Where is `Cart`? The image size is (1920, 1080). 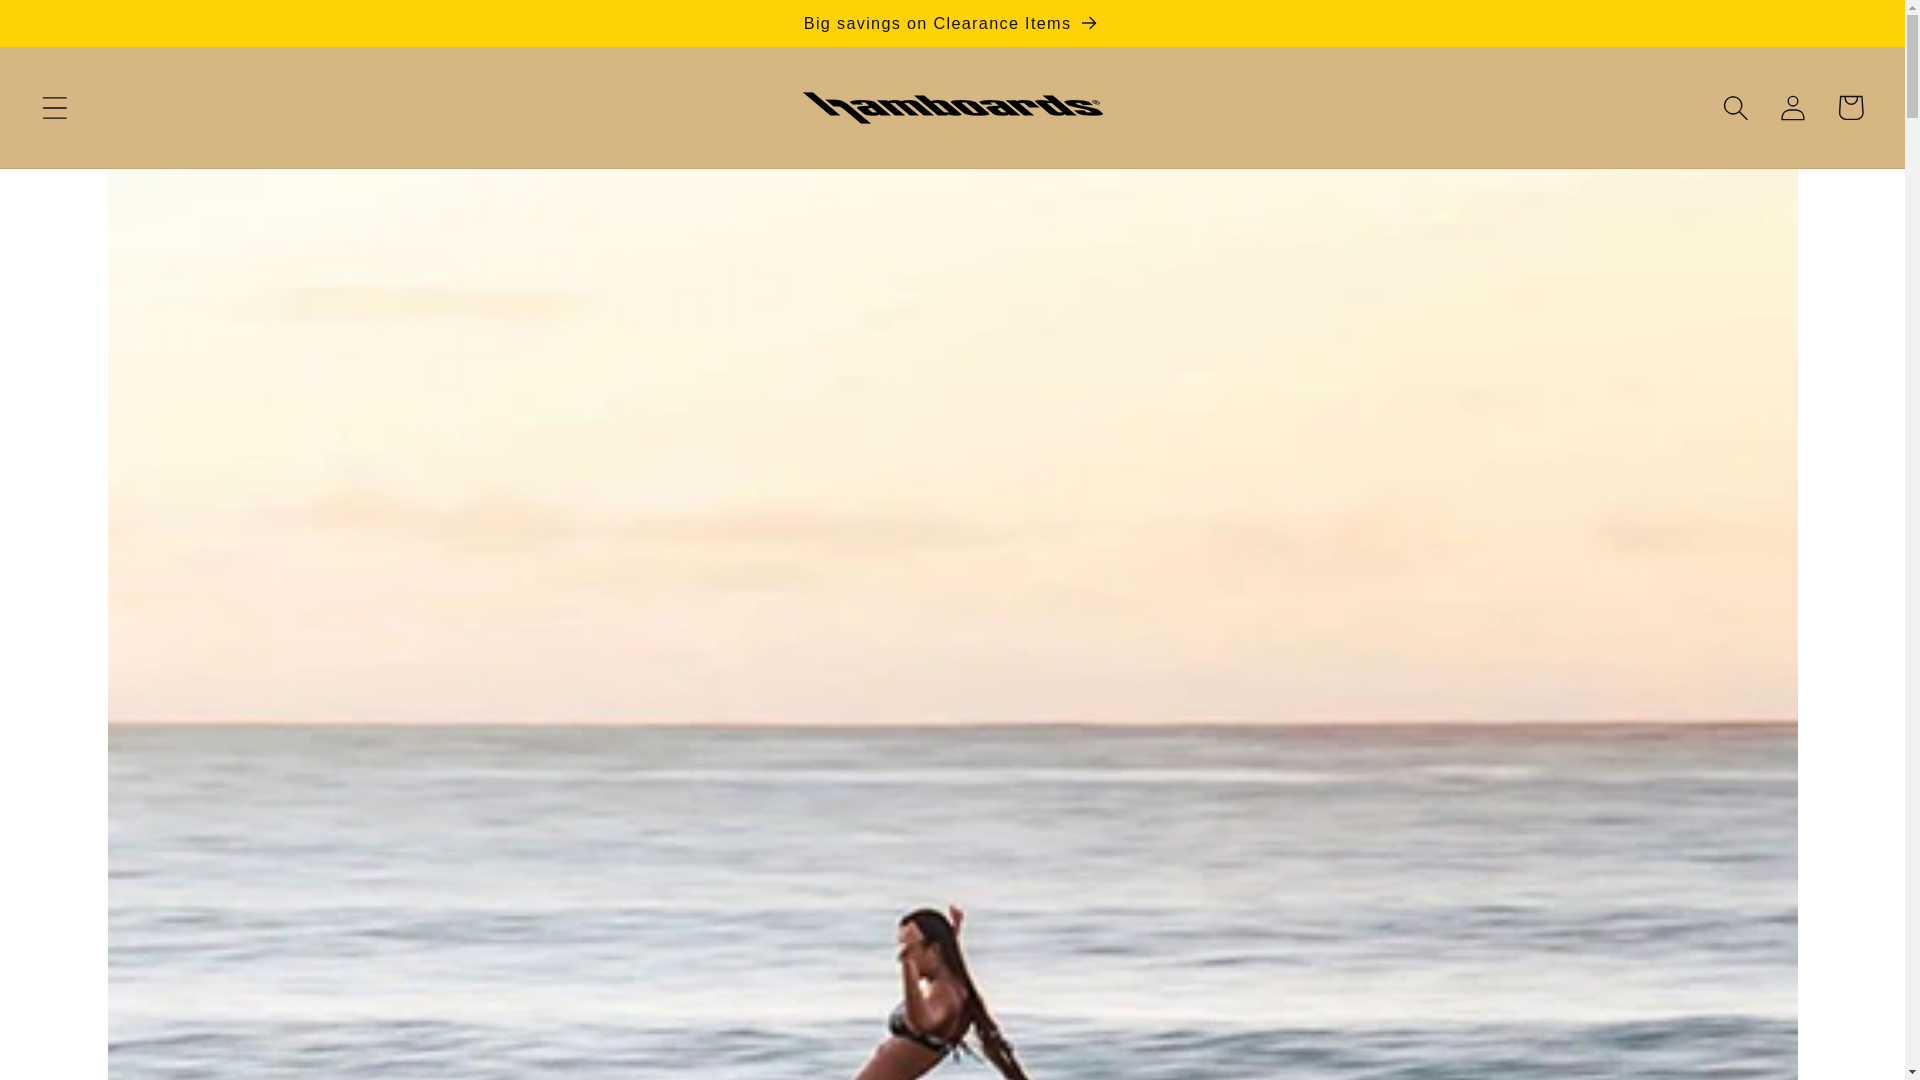
Cart is located at coordinates (1850, 107).